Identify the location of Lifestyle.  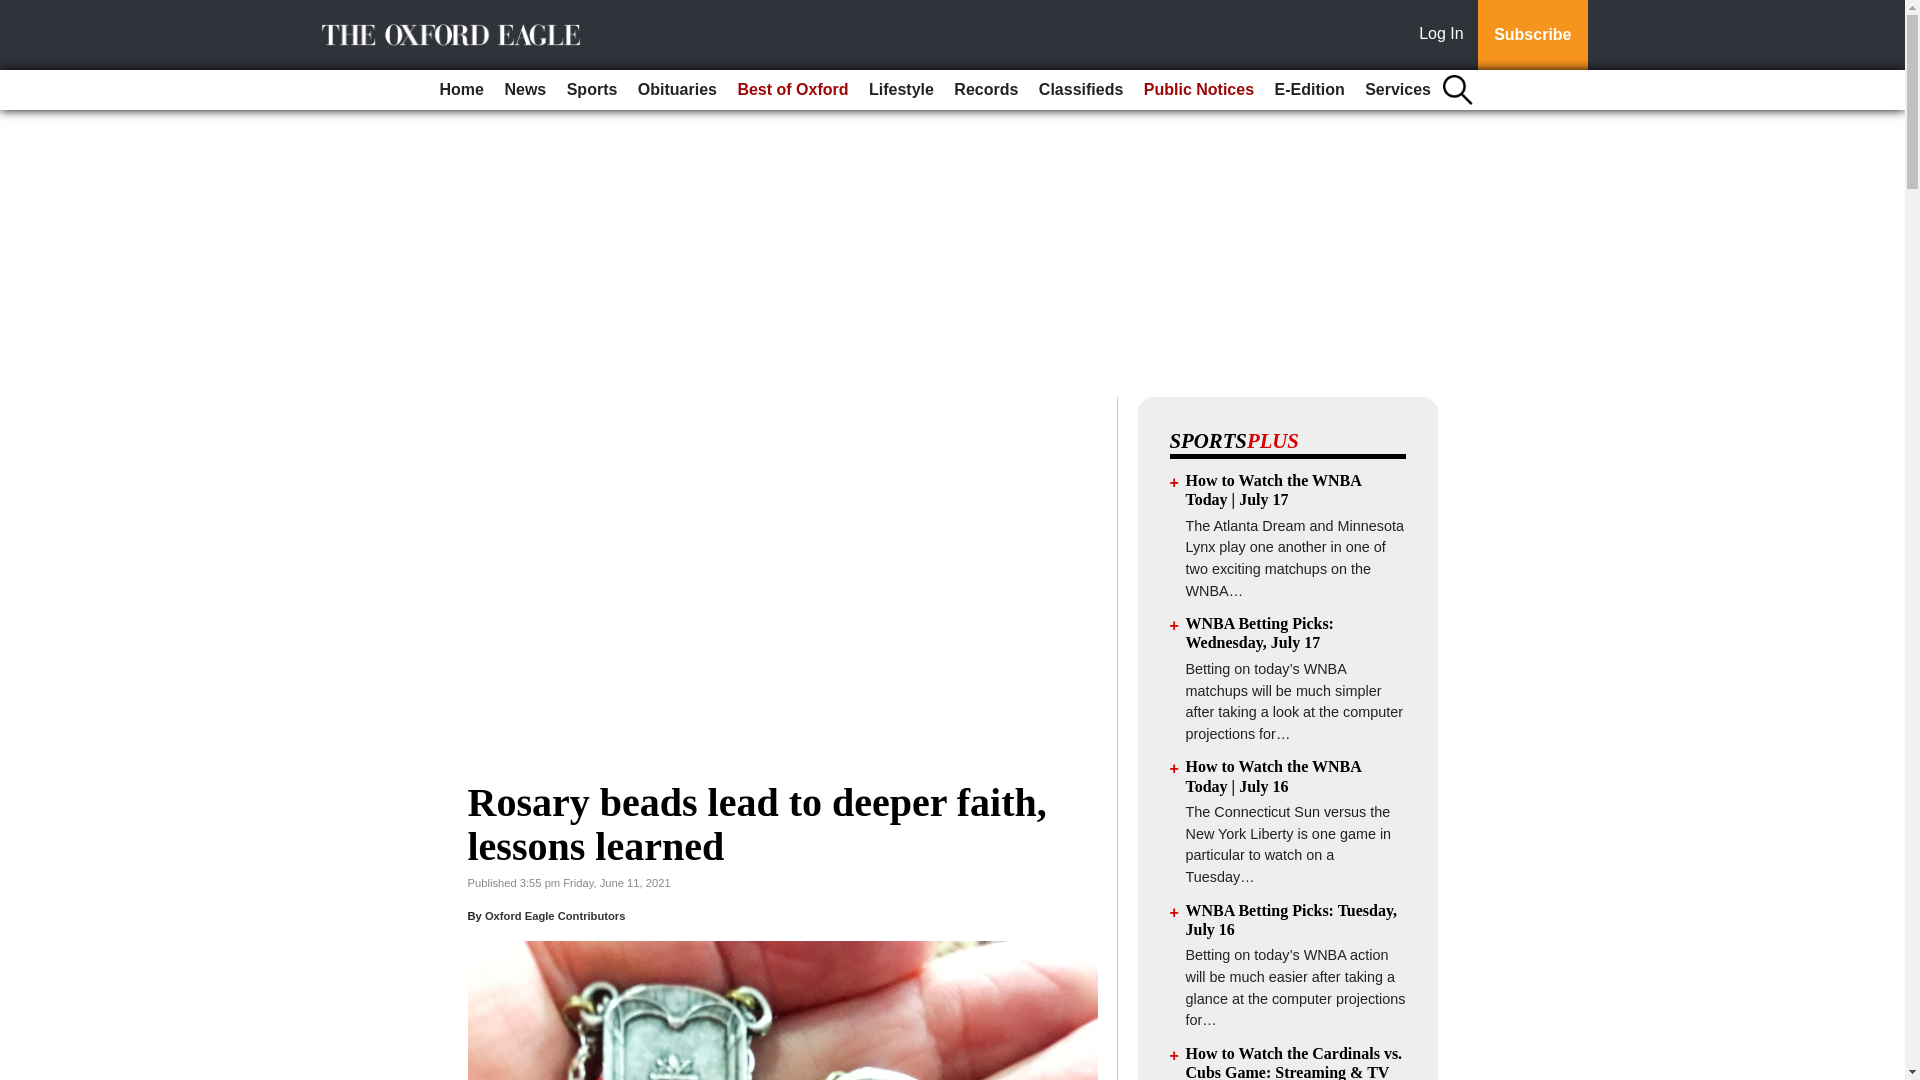
(901, 90).